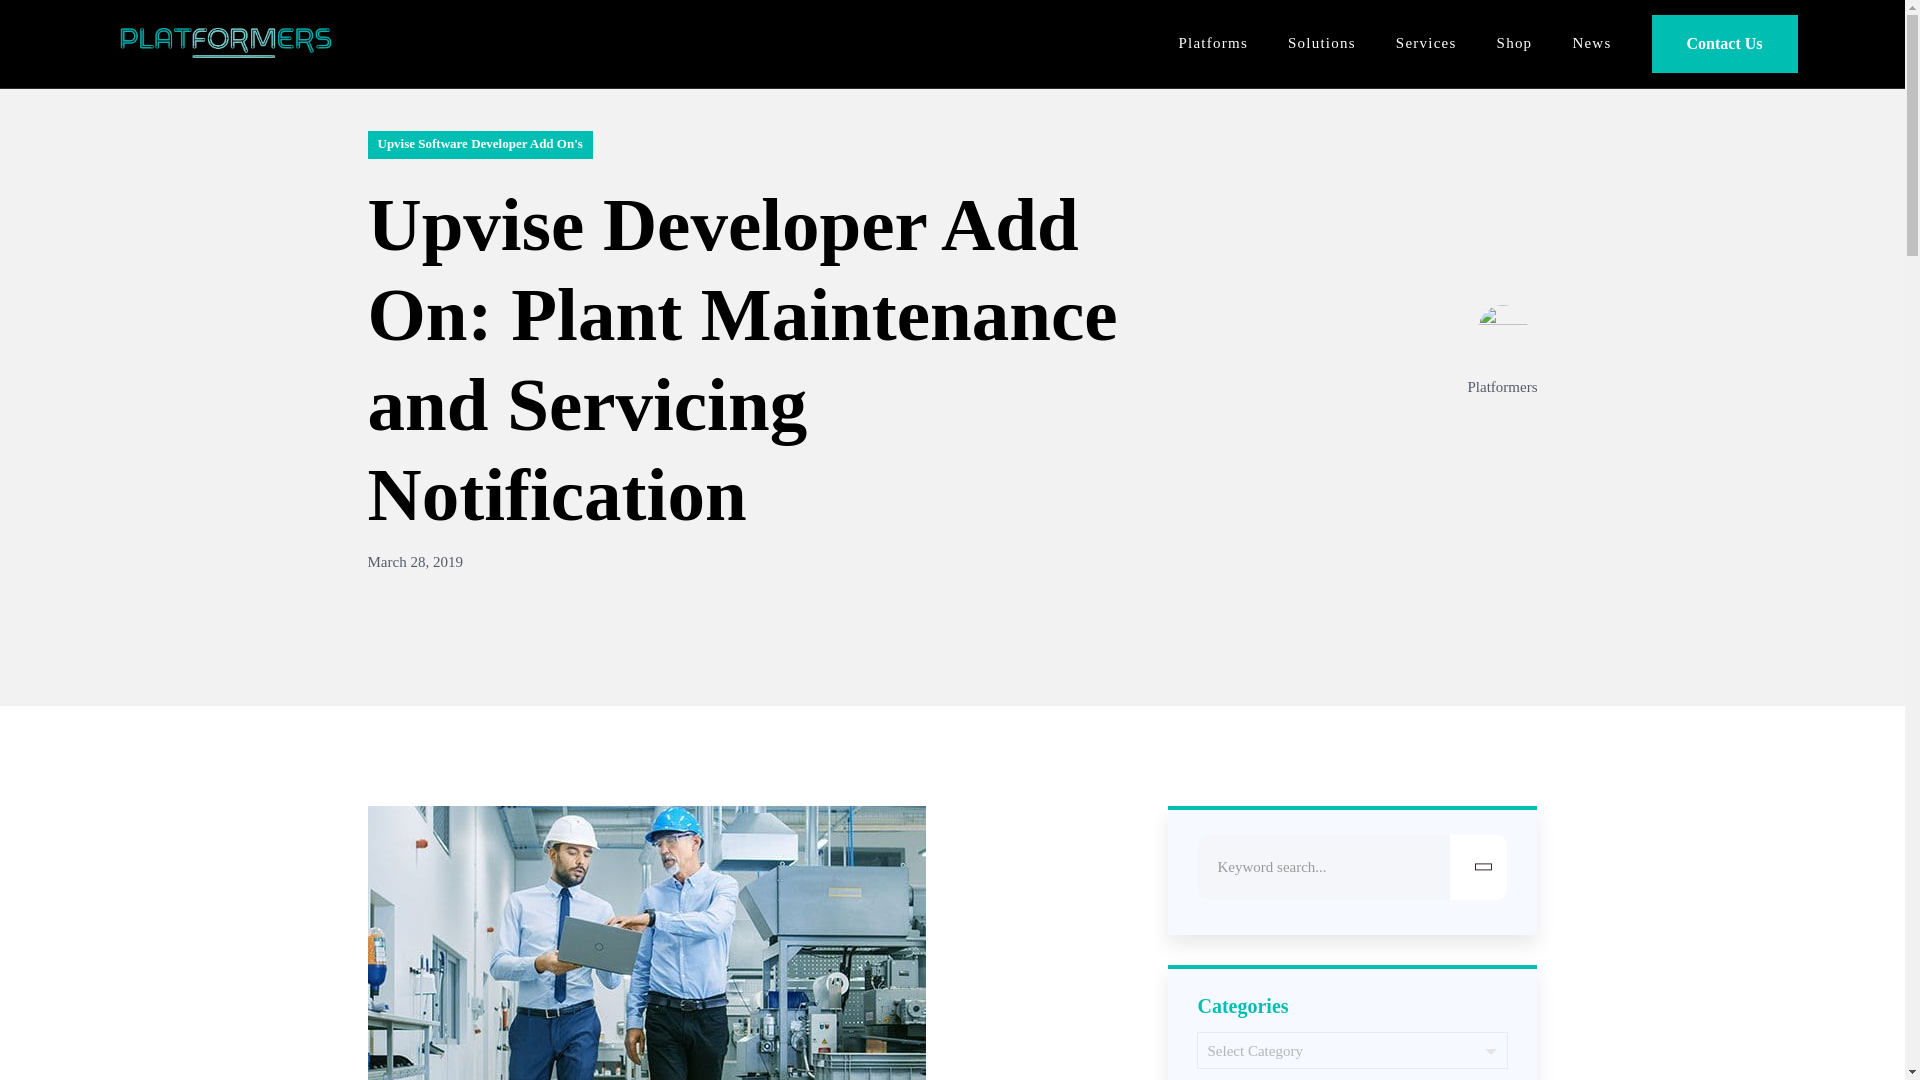  What do you see at coordinates (1426, 42) in the screenshot?
I see `Services` at bounding box center [1426, 42].